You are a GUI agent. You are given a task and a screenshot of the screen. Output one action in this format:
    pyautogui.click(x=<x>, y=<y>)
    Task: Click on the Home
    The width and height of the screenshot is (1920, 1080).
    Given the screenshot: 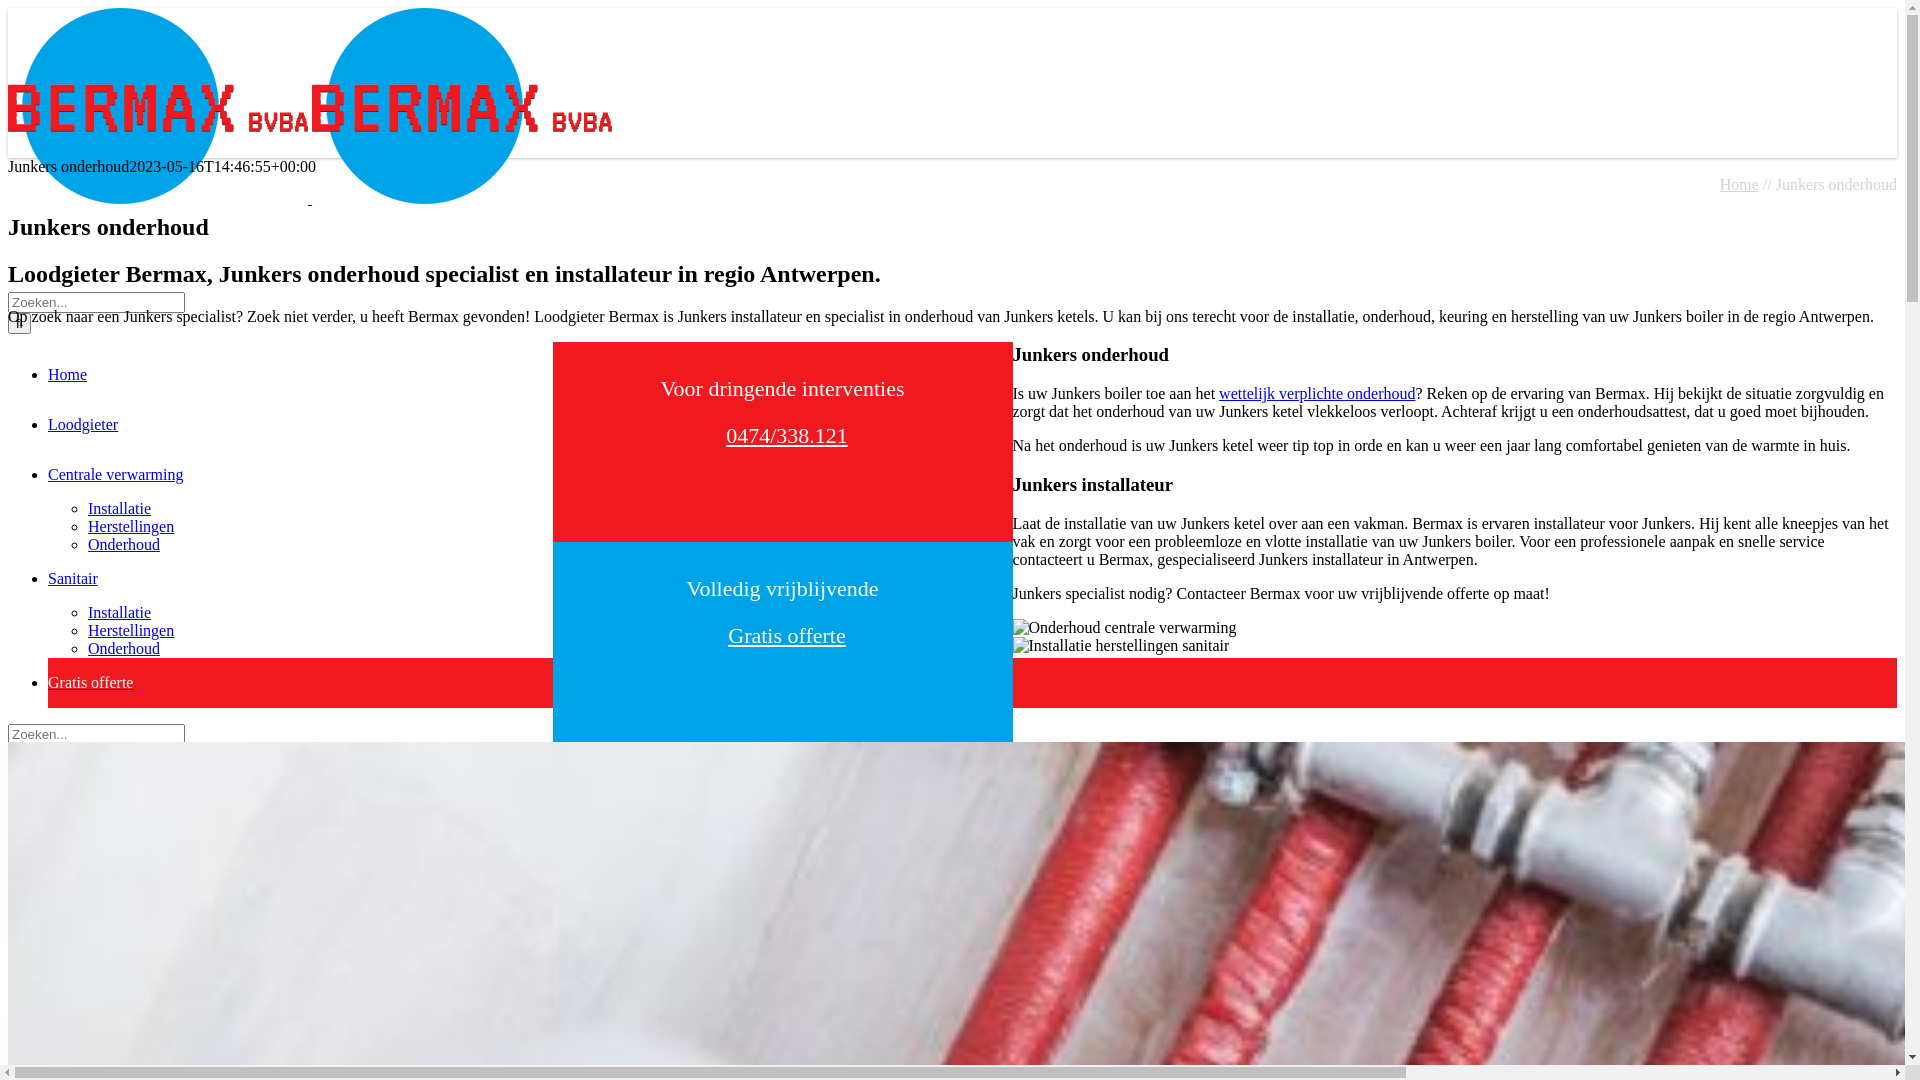 What is the action you would take?
    pyautogui.click(x=1740, y=184)
    